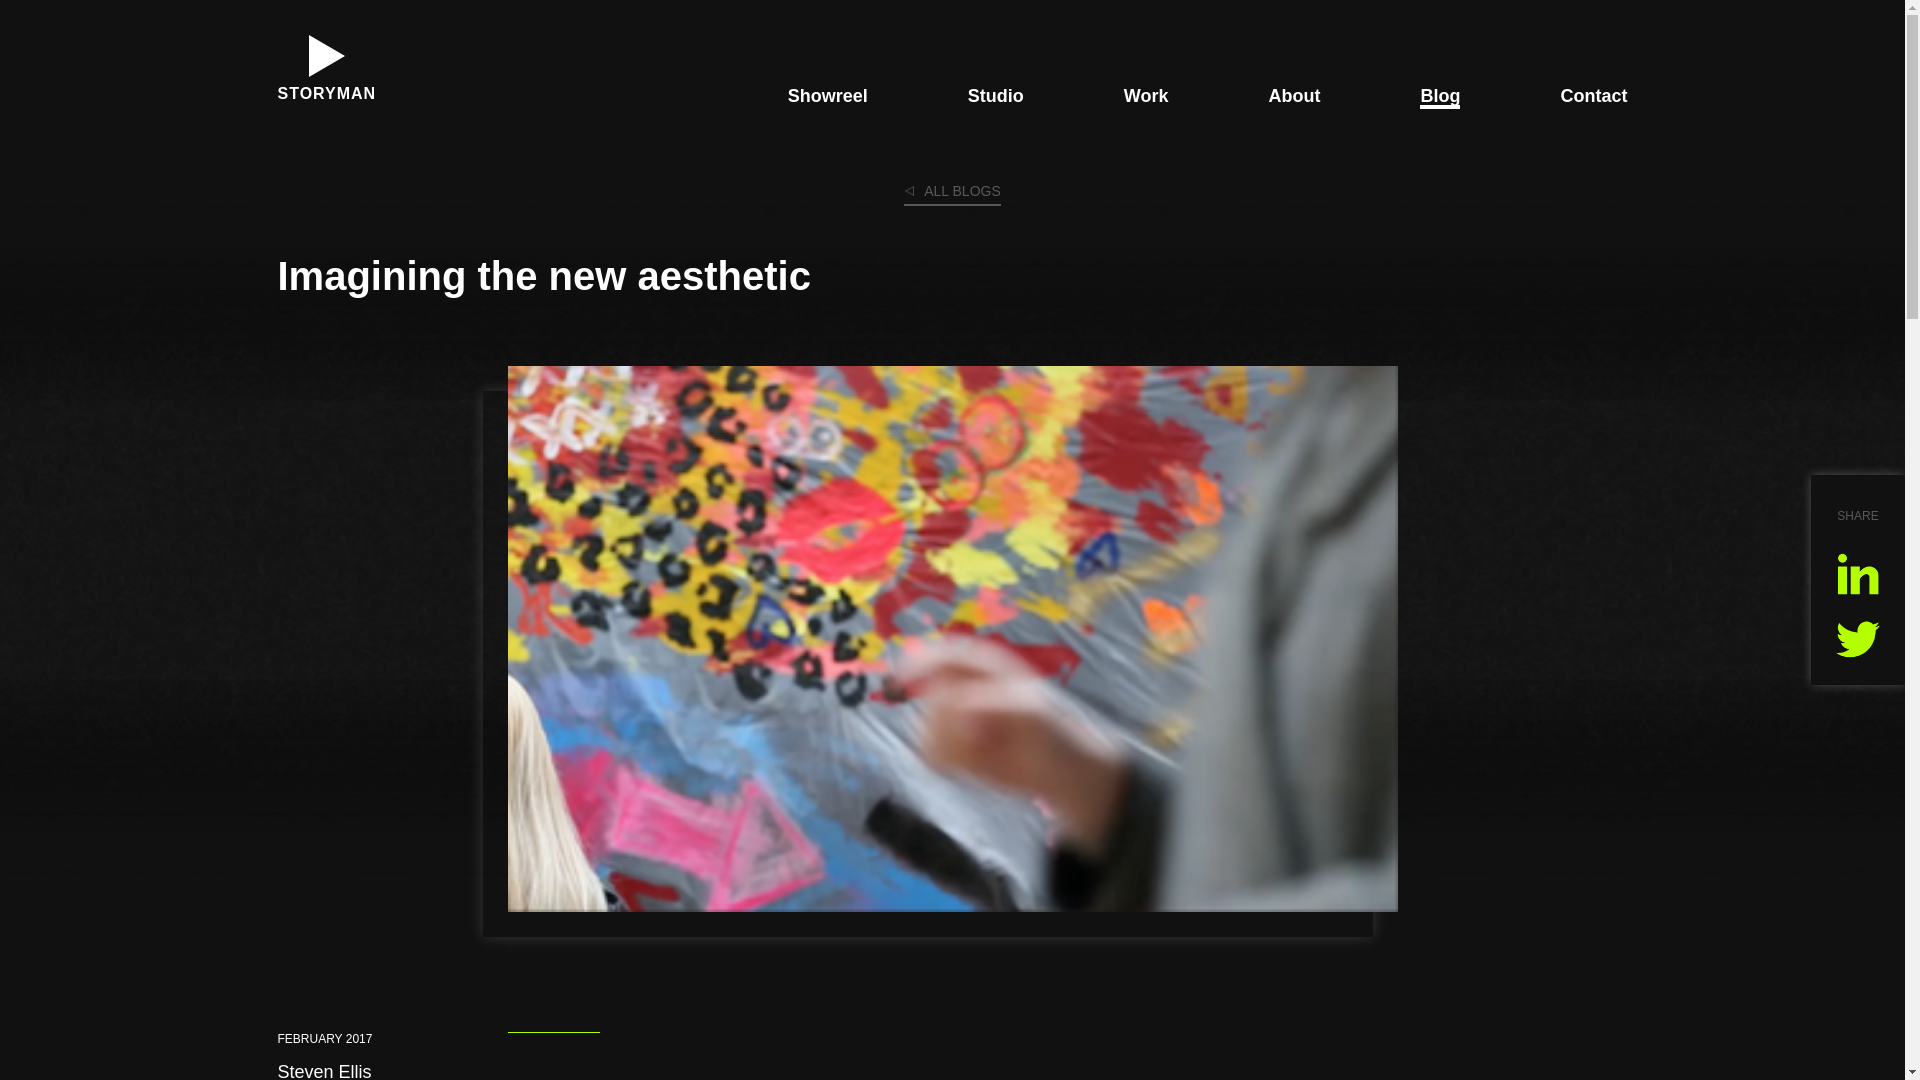 This screenshot has width=1920, height=1080. Describe the element at coordinates (1857, 637) in the screenshot. I see `Share on Twitter` at that location.